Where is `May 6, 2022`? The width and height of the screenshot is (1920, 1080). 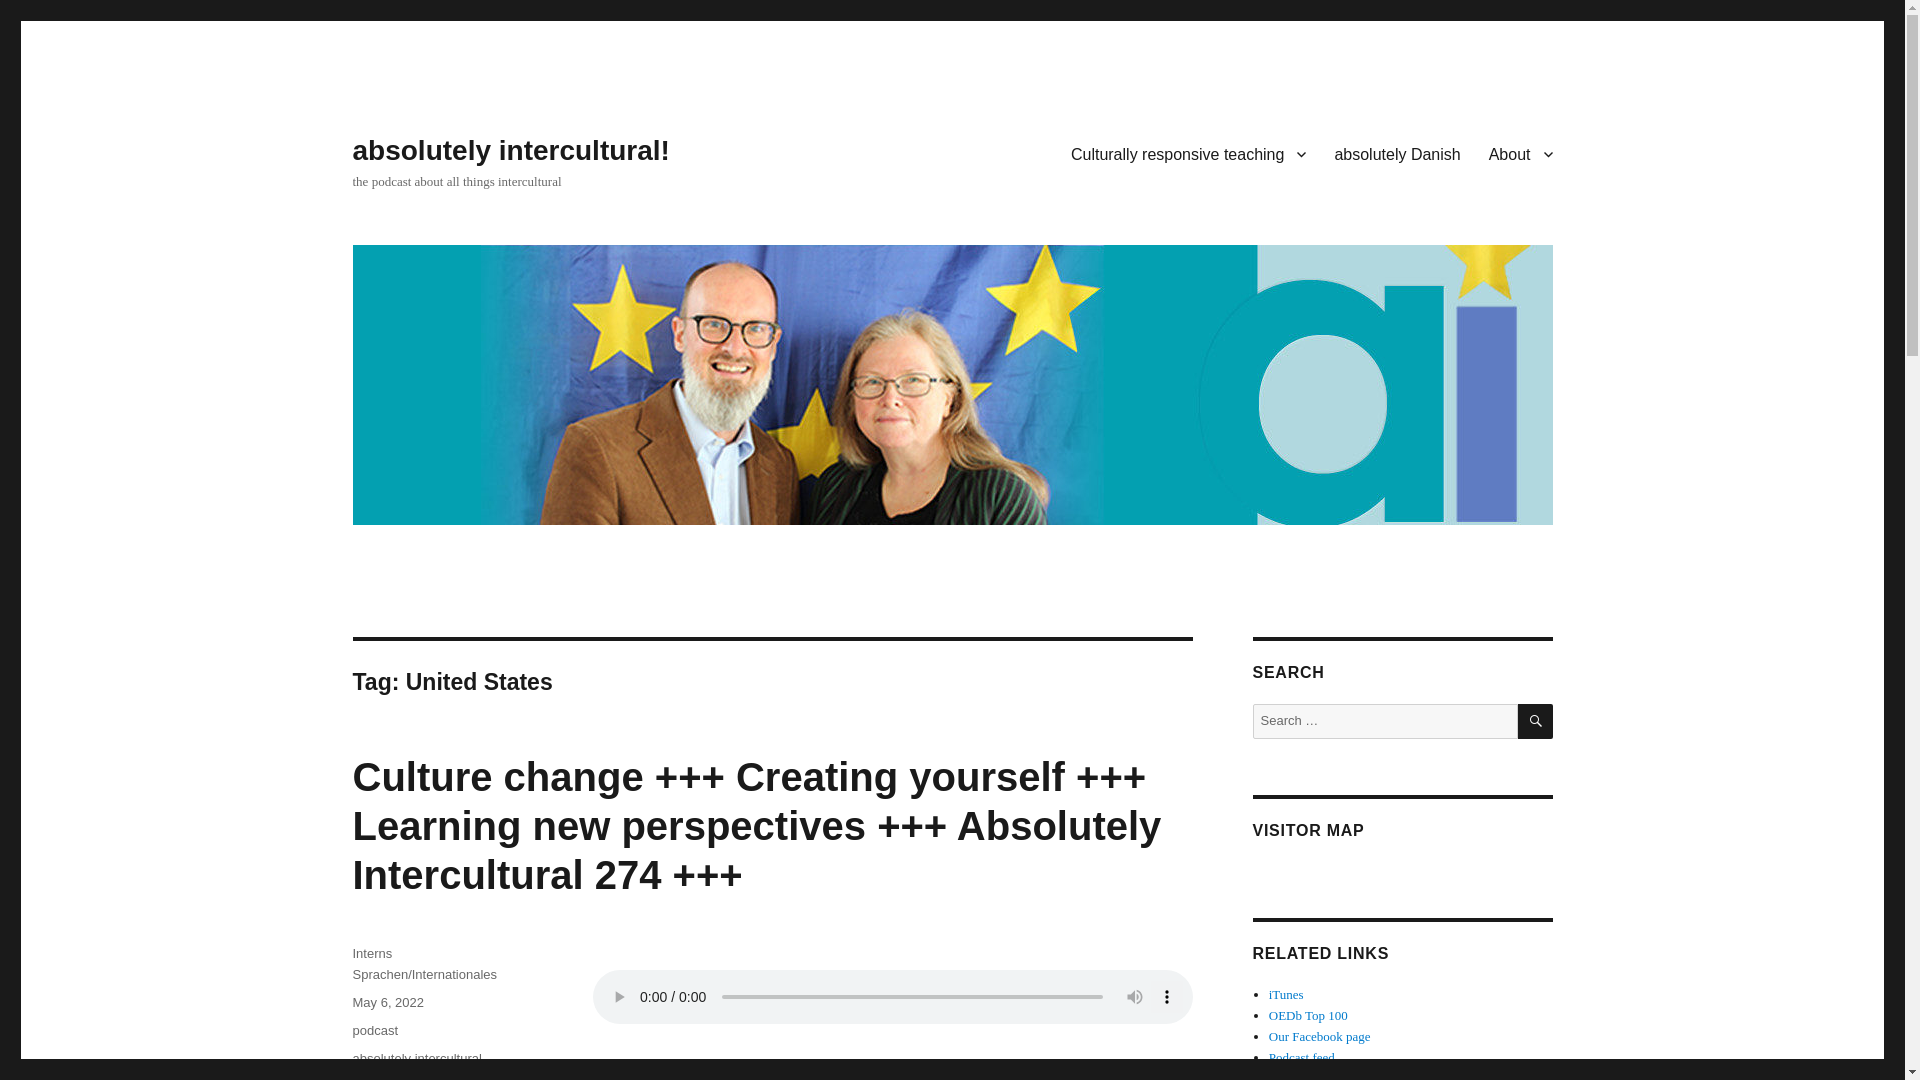 May 6, 2022 is located at coordinates (388, 1002).